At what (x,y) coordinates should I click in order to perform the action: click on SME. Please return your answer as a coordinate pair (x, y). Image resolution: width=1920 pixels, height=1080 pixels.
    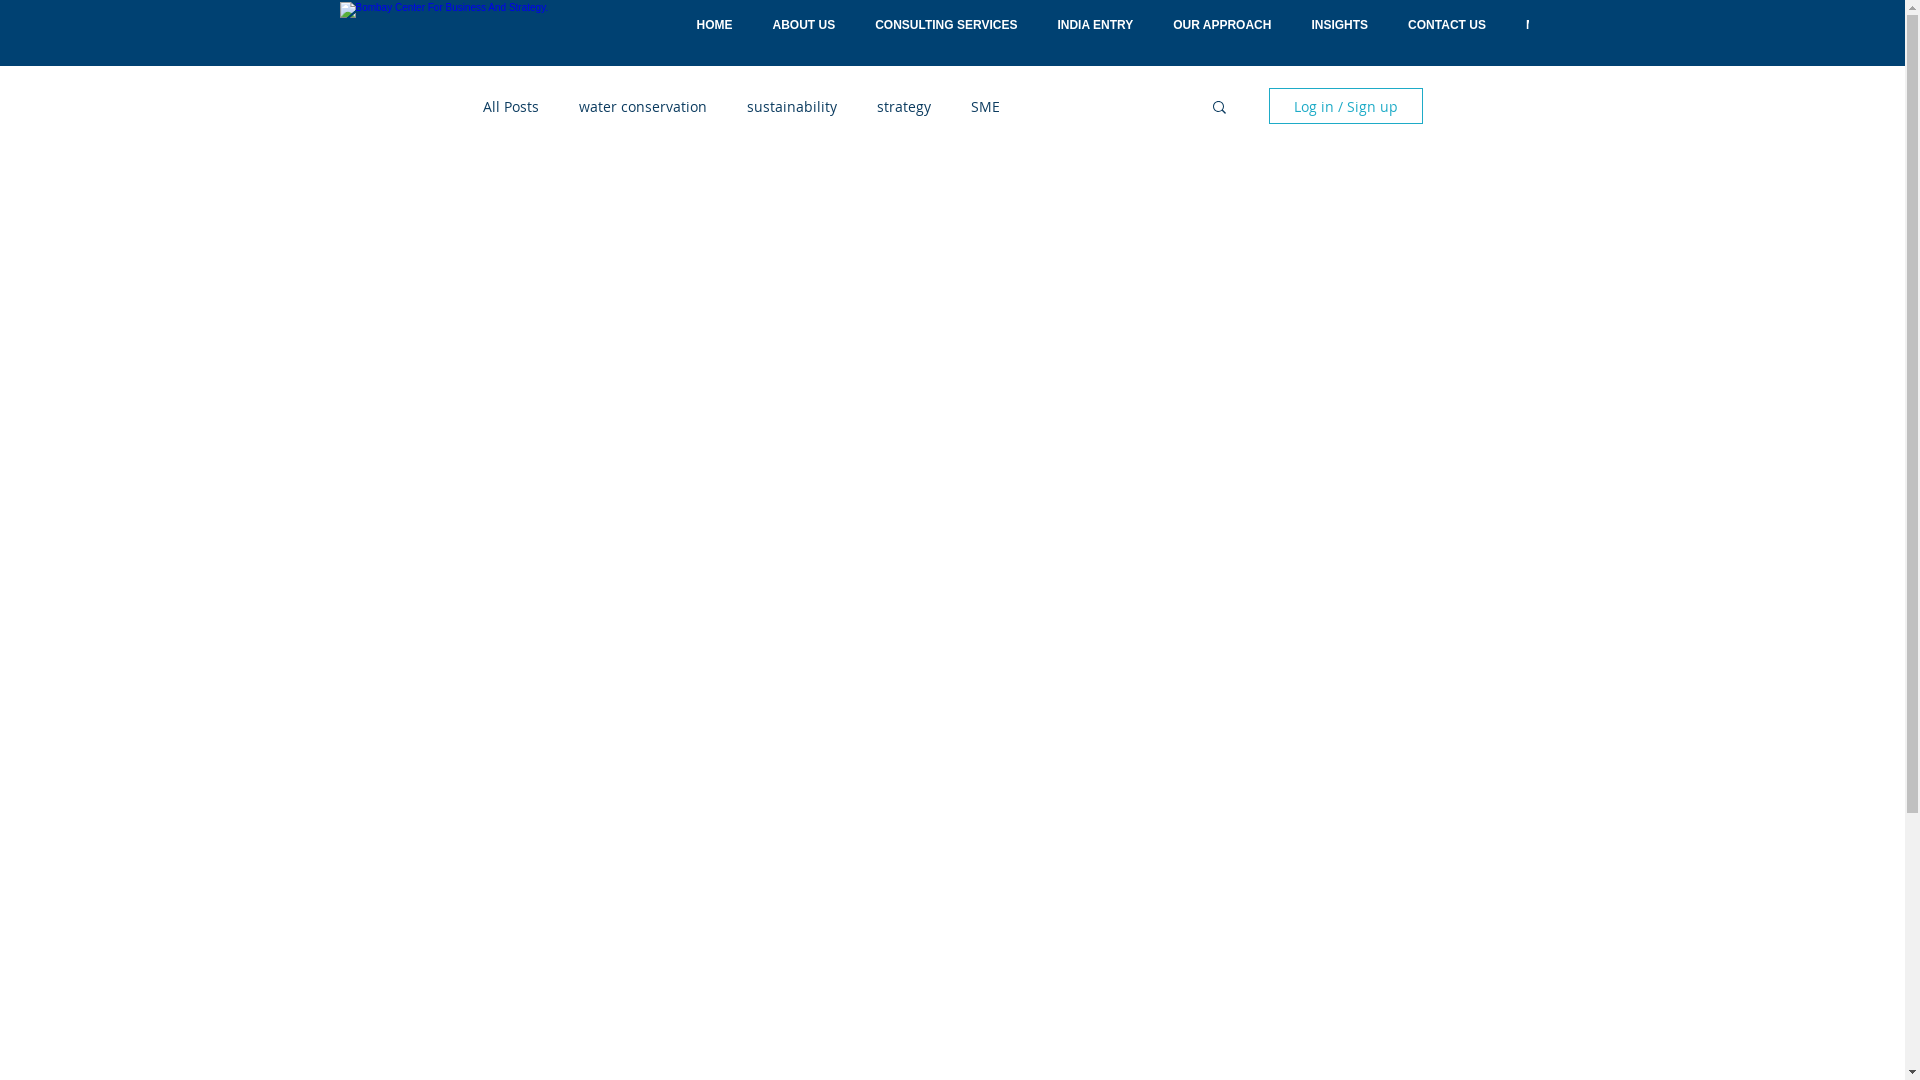
    Looking at the image, I should click on (984, 106).